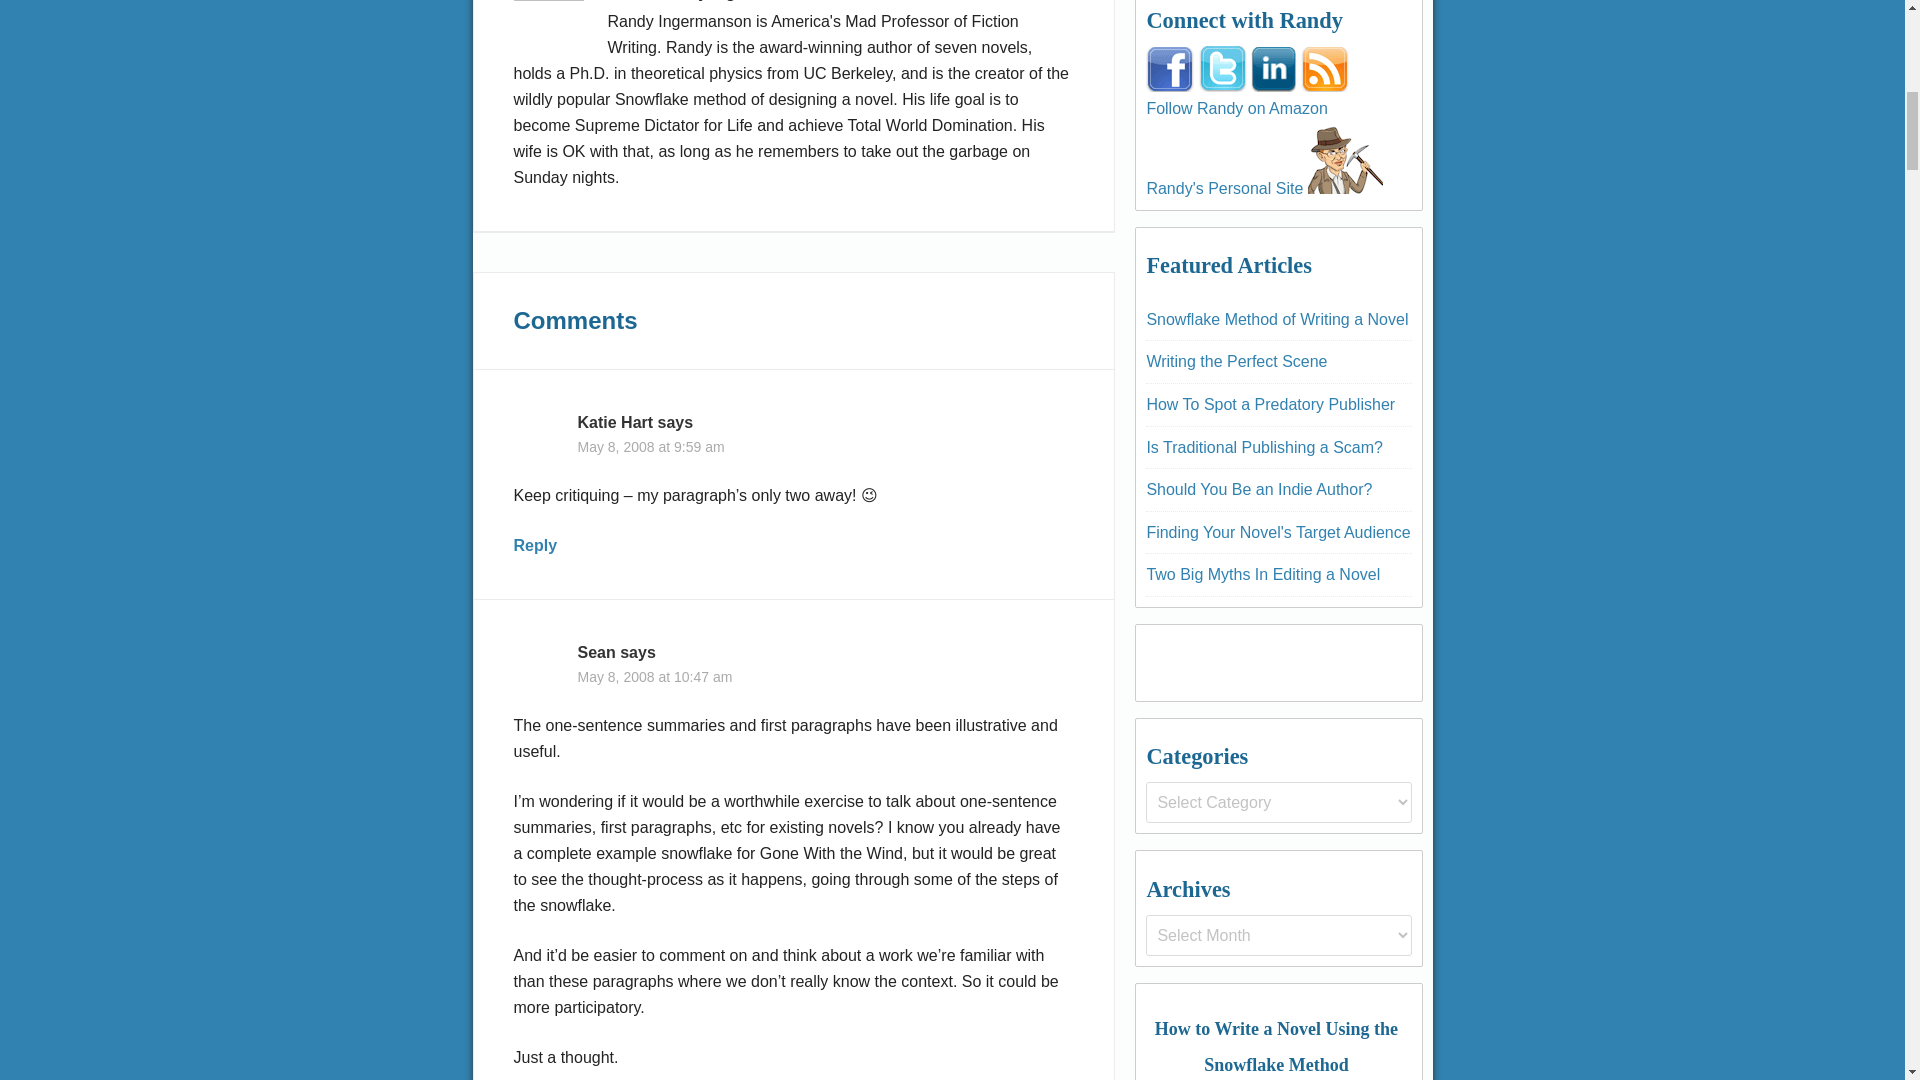 Image resolution: width=1920 pixels, height=1080 pixels. I want to click on Like on Facebook, so click(1170, 69).